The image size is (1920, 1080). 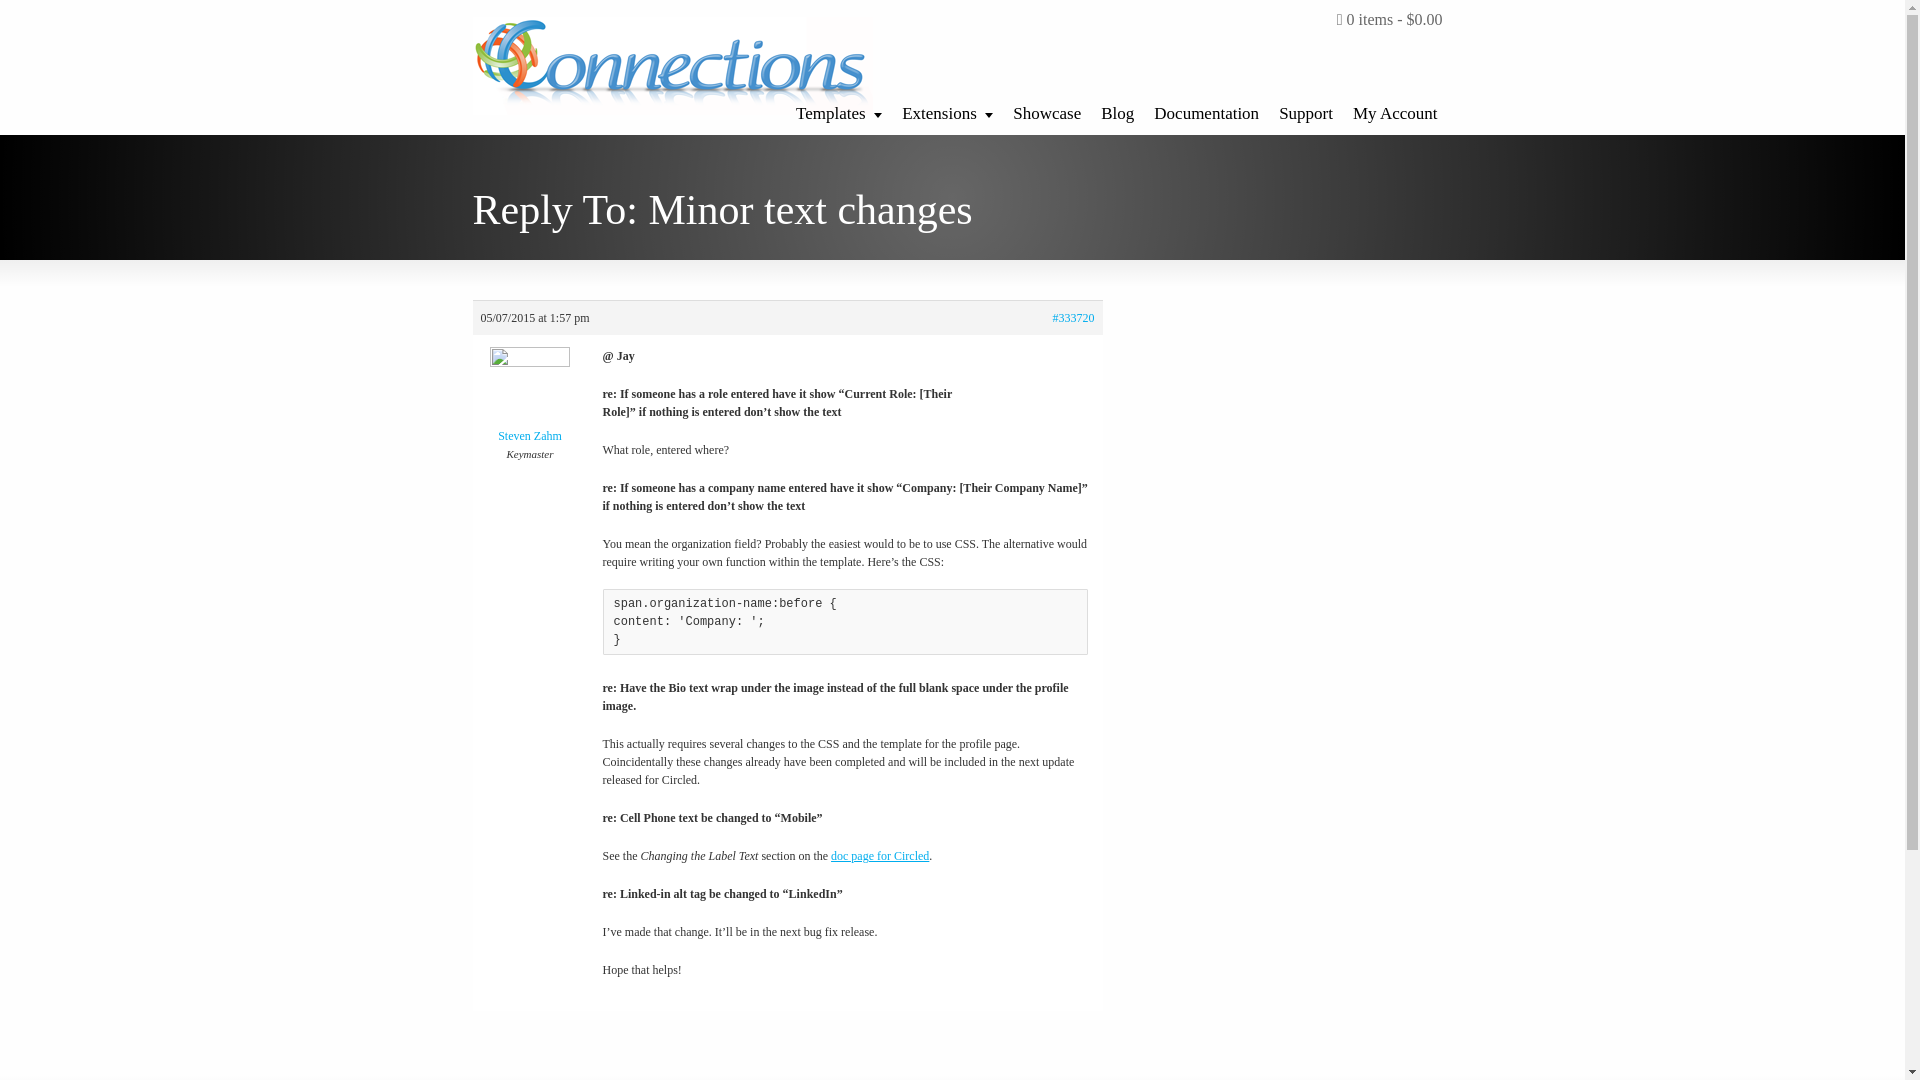 What do you see at coordinates (1206, 108) in the screenshot?
I see `Documentation` at bounding box center [1206, 108].